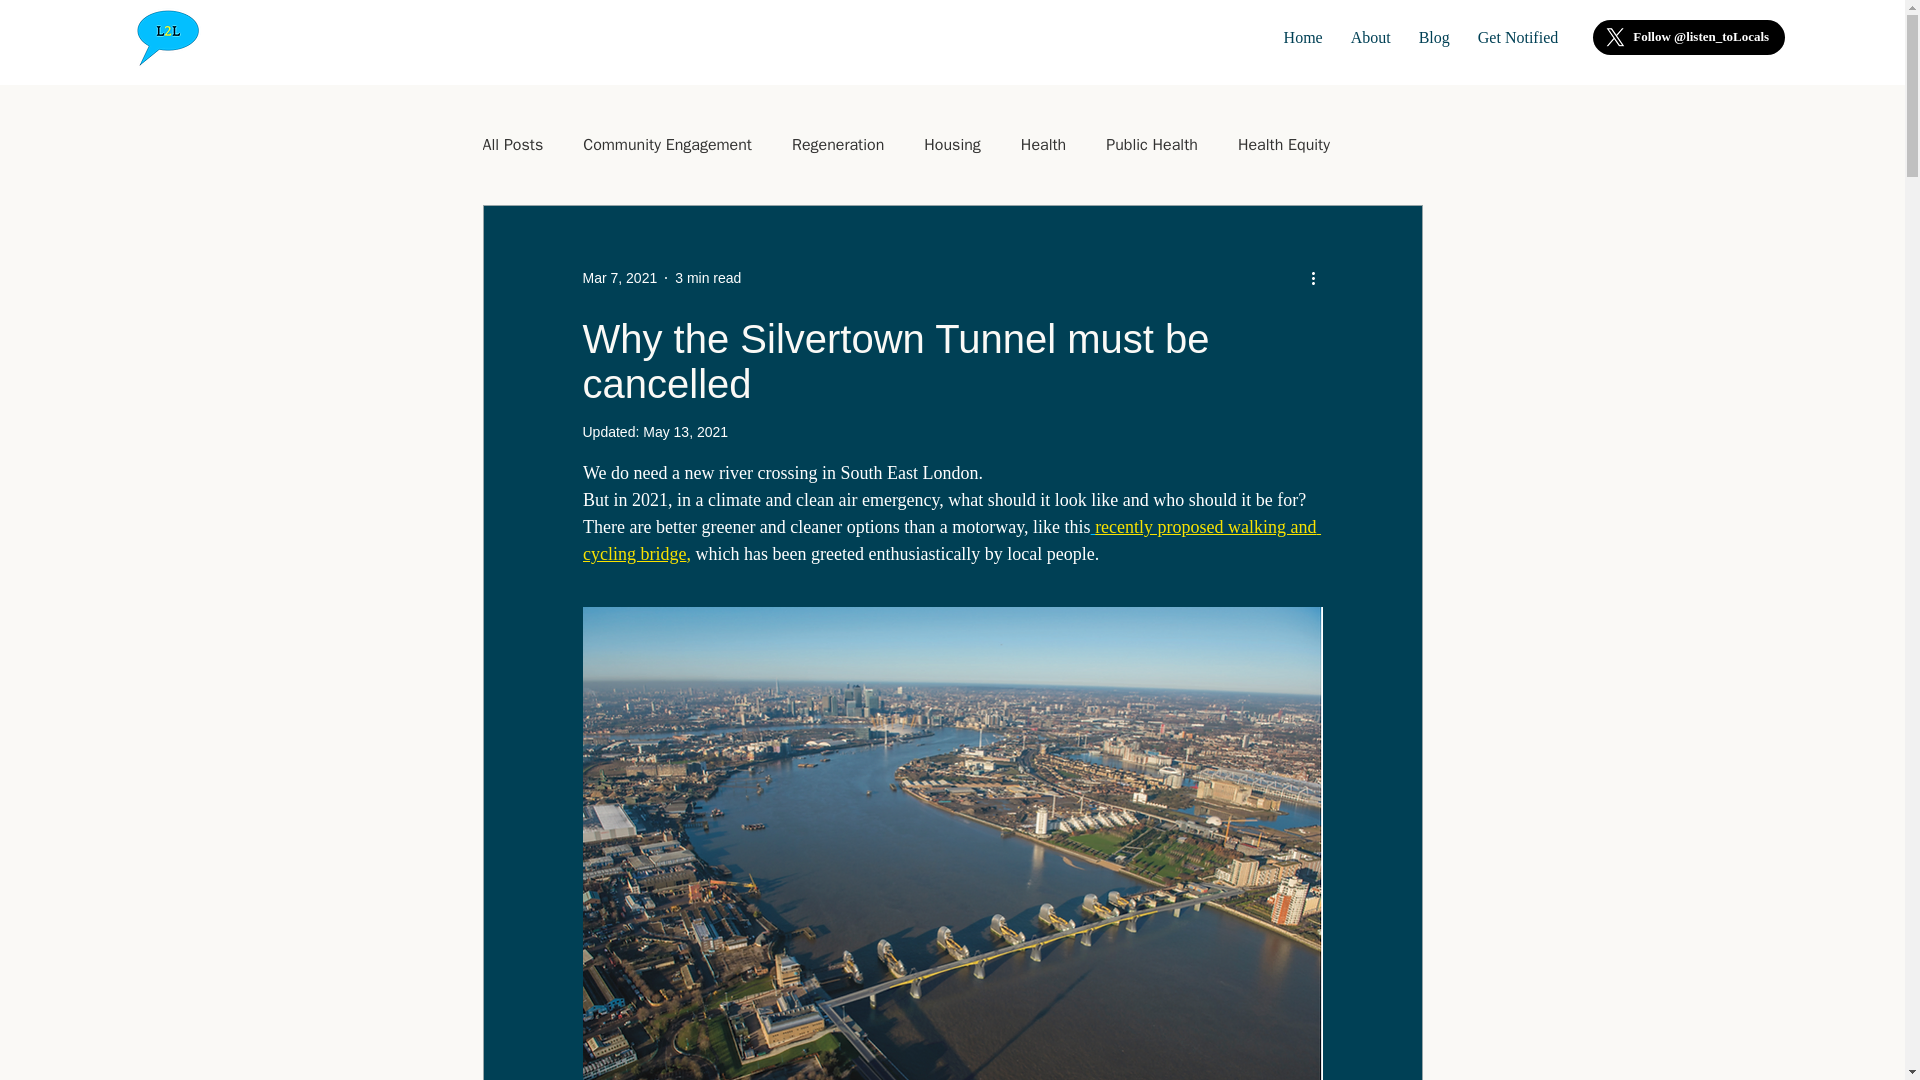 The image size is (1920, 1080). I want to click on Community Engagement, so click(668, 144).